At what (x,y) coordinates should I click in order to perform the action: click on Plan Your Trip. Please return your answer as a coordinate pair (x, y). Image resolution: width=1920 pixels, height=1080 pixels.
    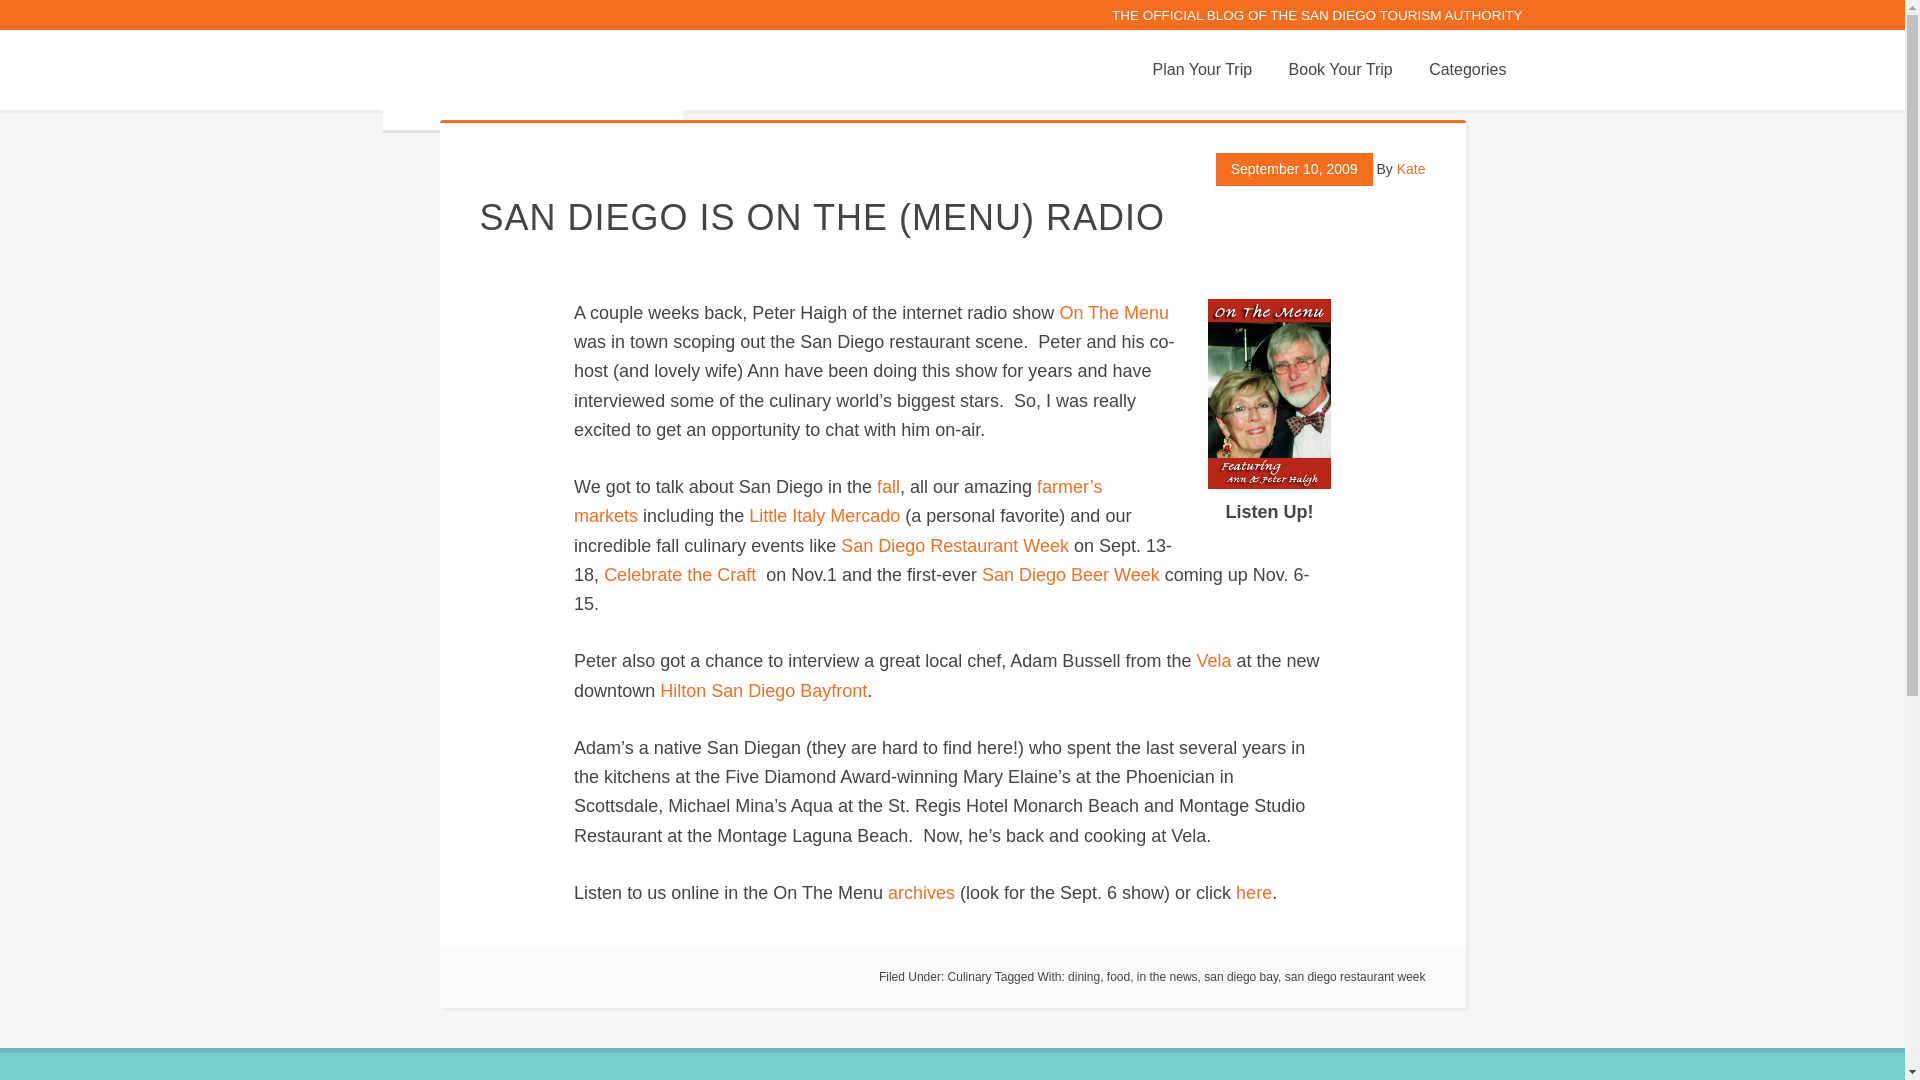
    Looking at the image, I should click on (1202, 70).